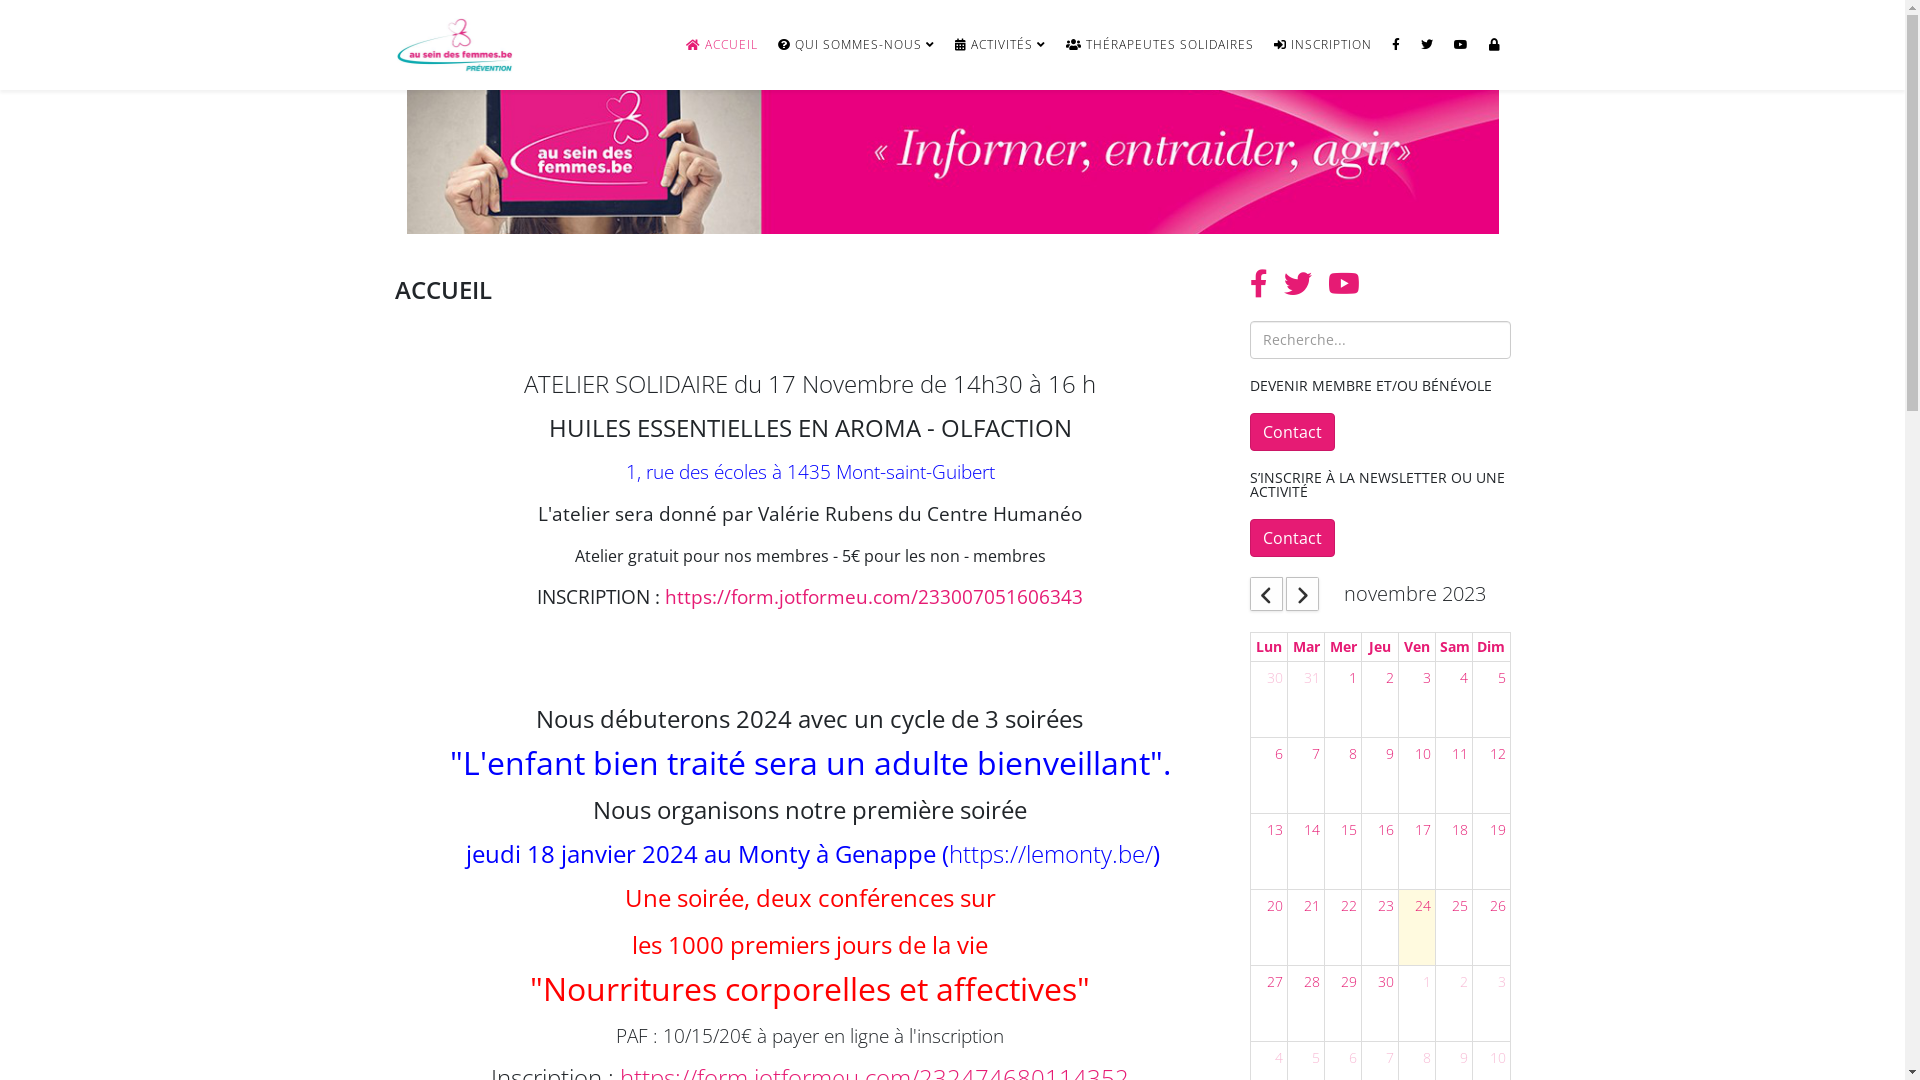 The image size is (1920, 1080). What do you see at coordinates (1266, 594) in the screenshot?
I see `Previous Mois` at bounding box center [1266, 594].